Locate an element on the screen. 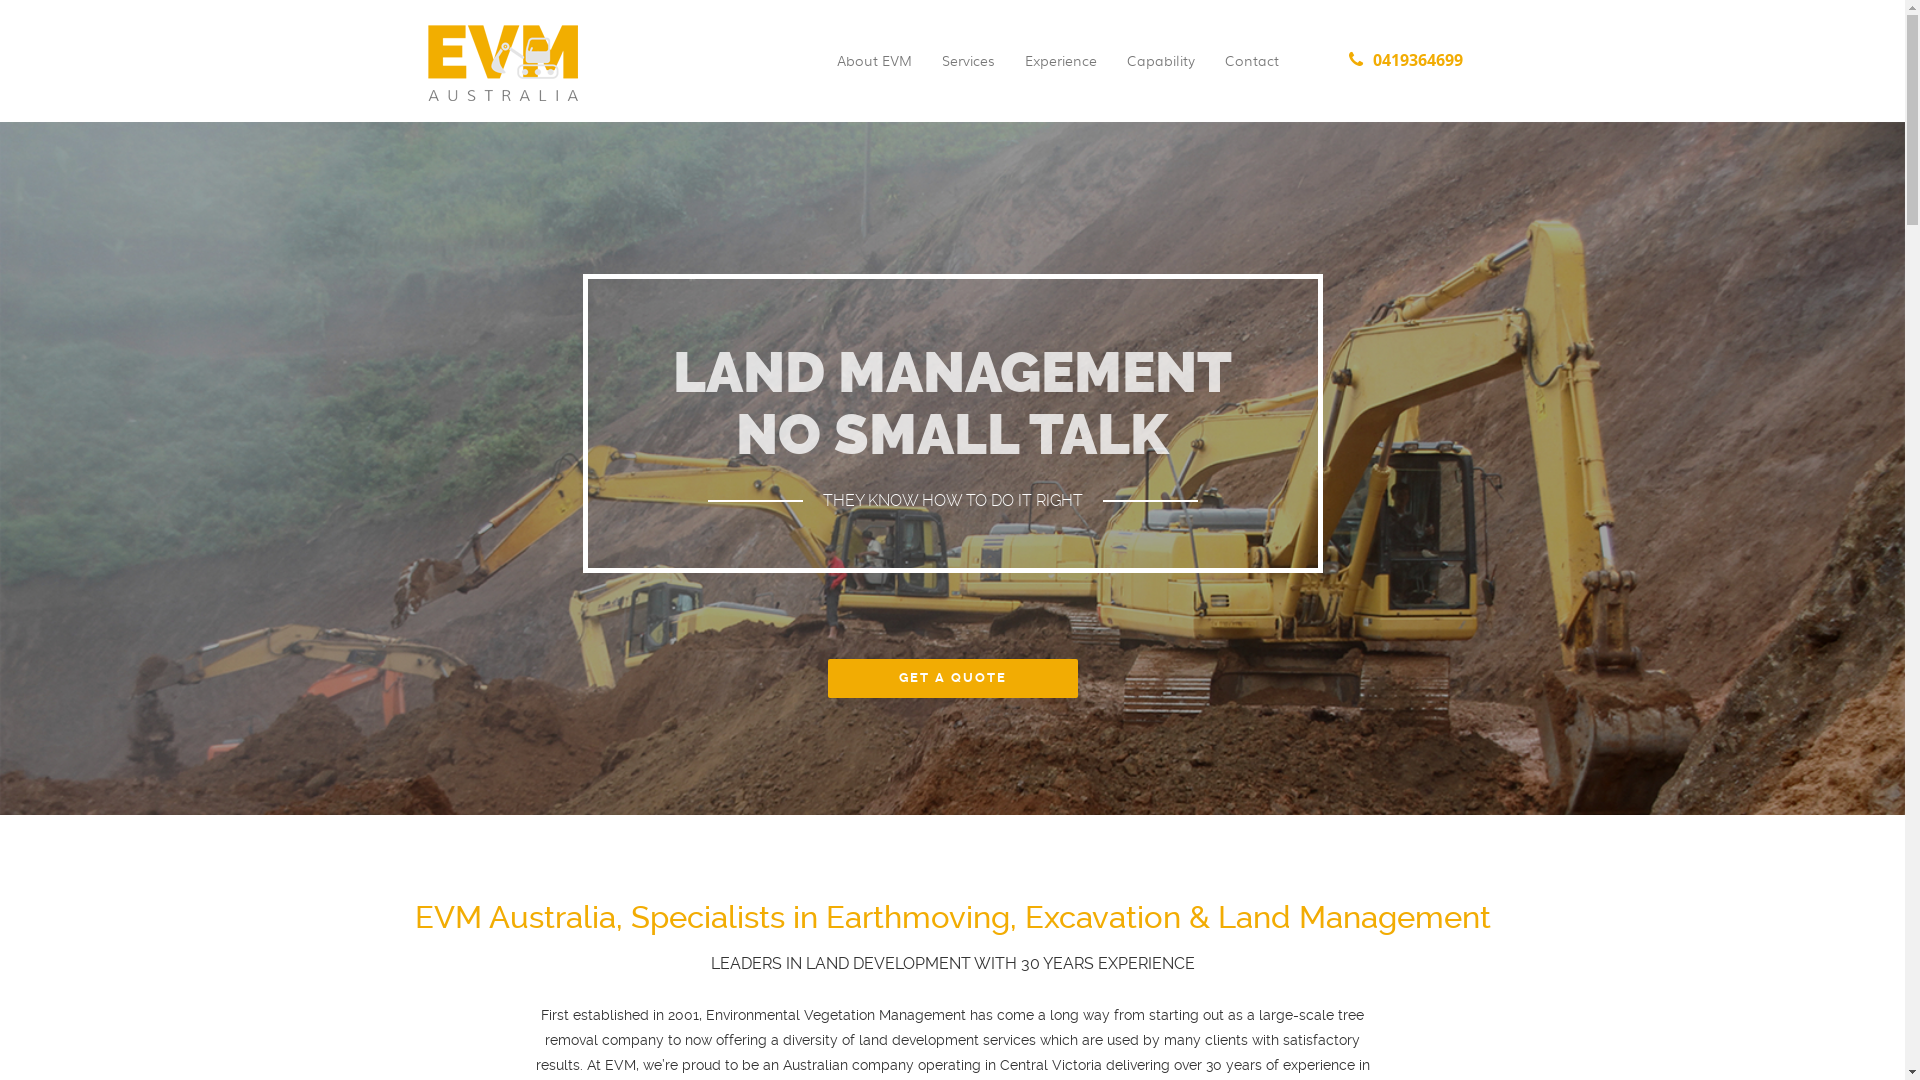  Capability is located at coordinates (1161, 74).